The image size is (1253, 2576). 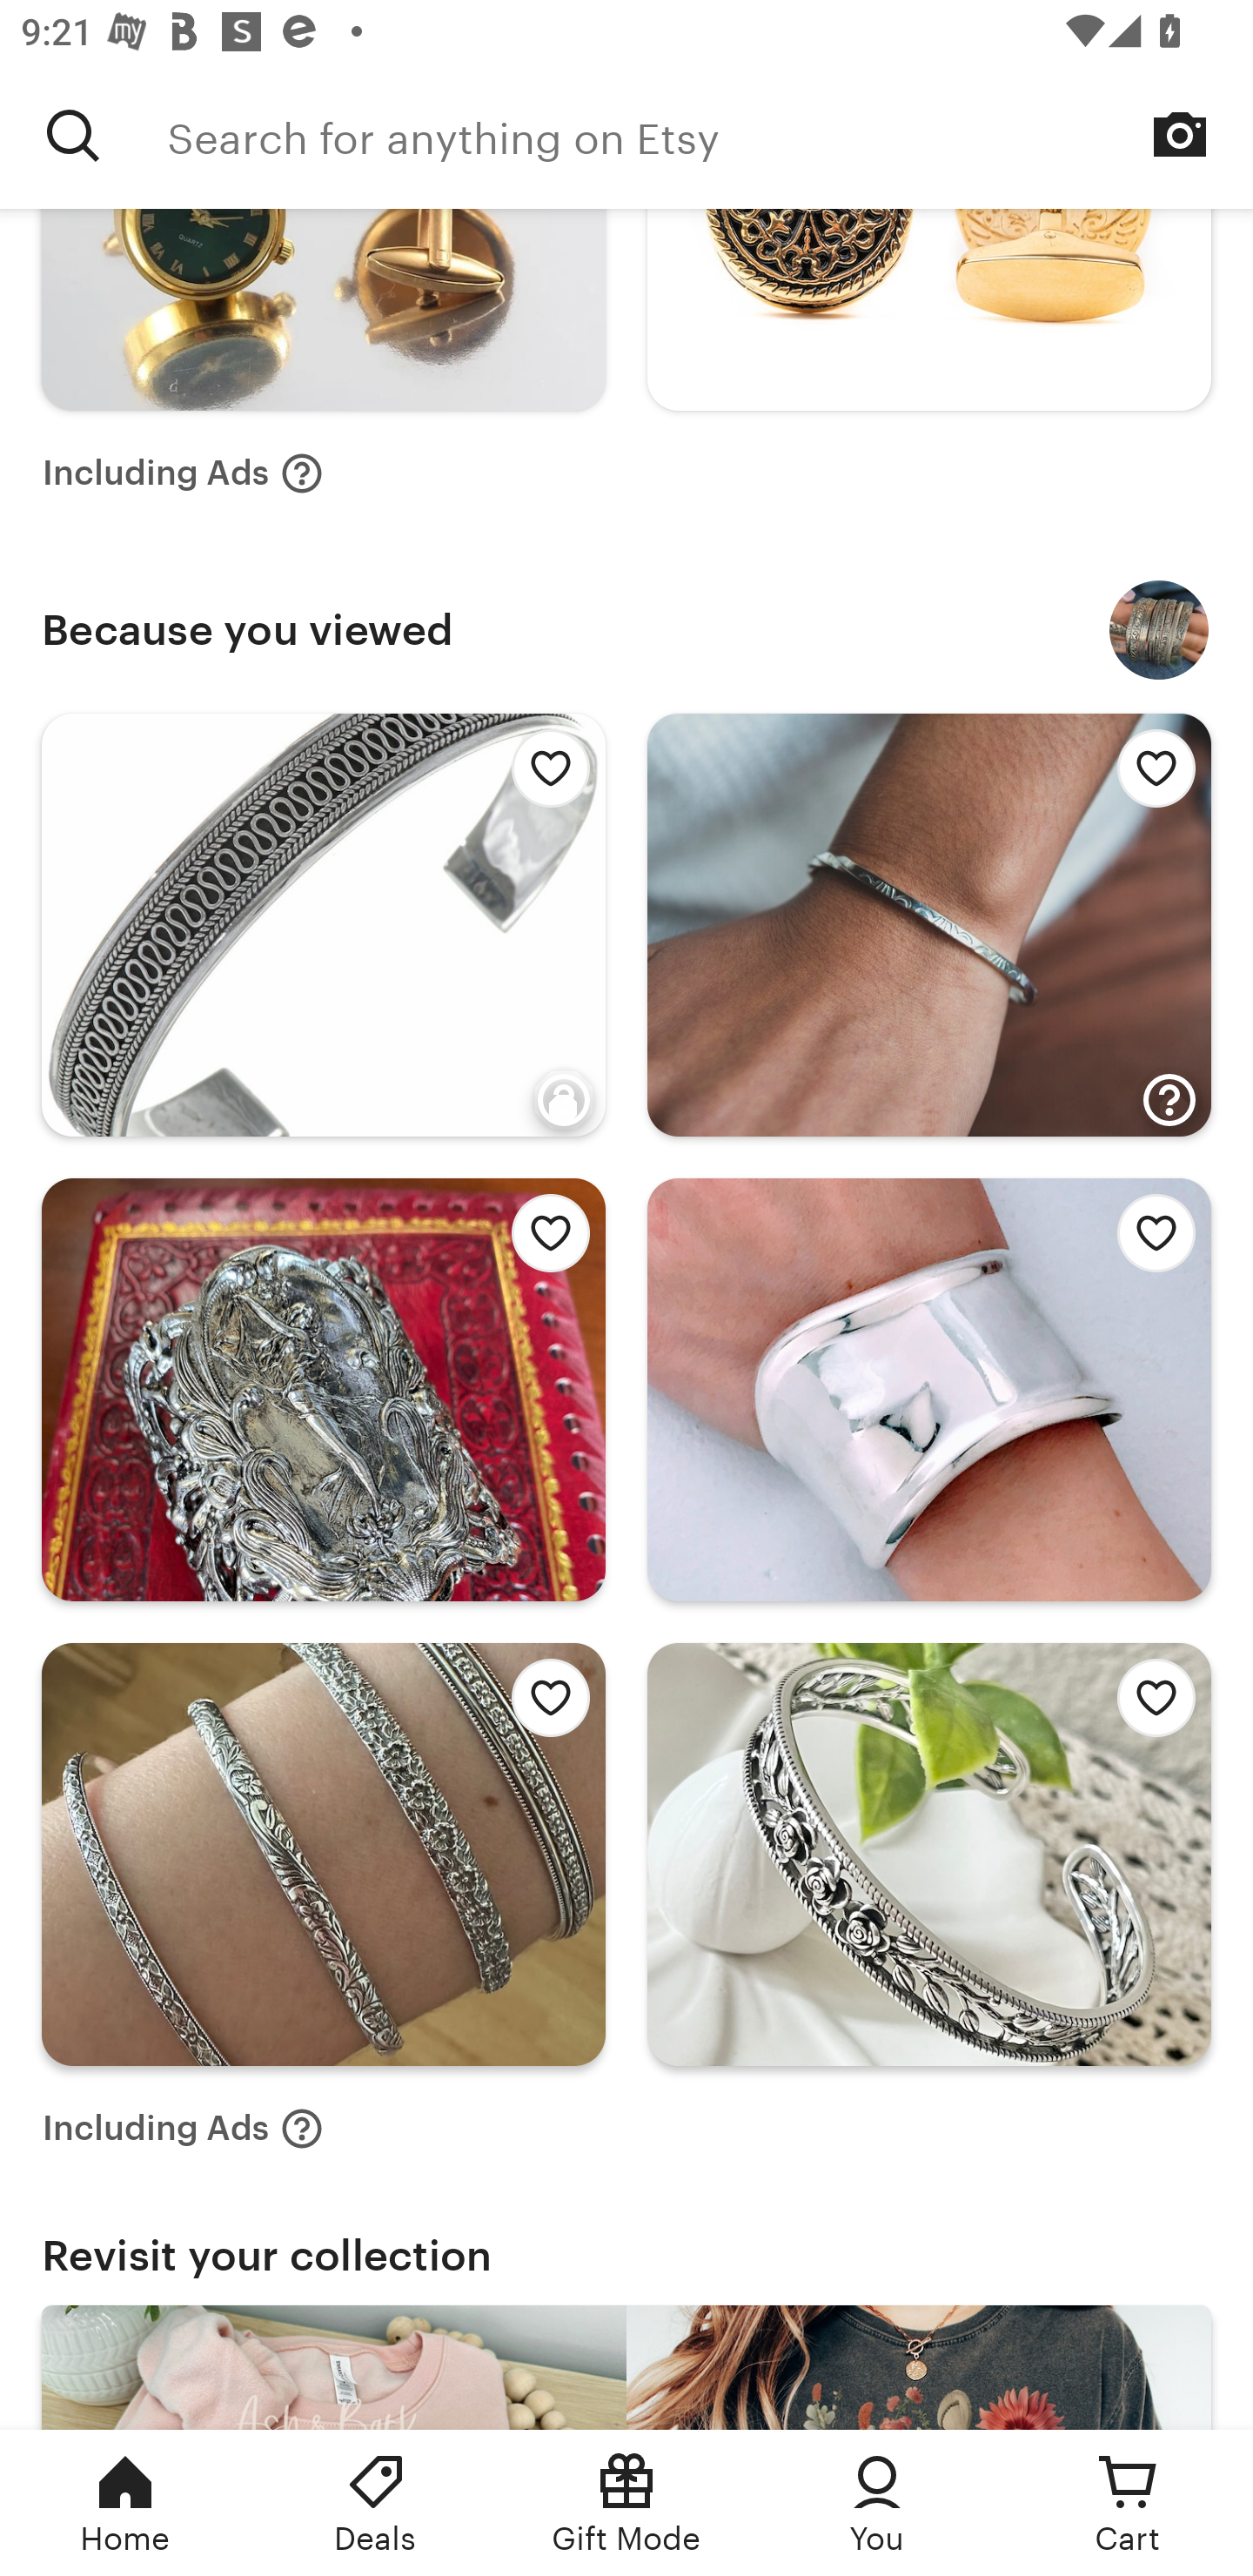 I want to click on Gift Mode, so click(x=626, y=2503).